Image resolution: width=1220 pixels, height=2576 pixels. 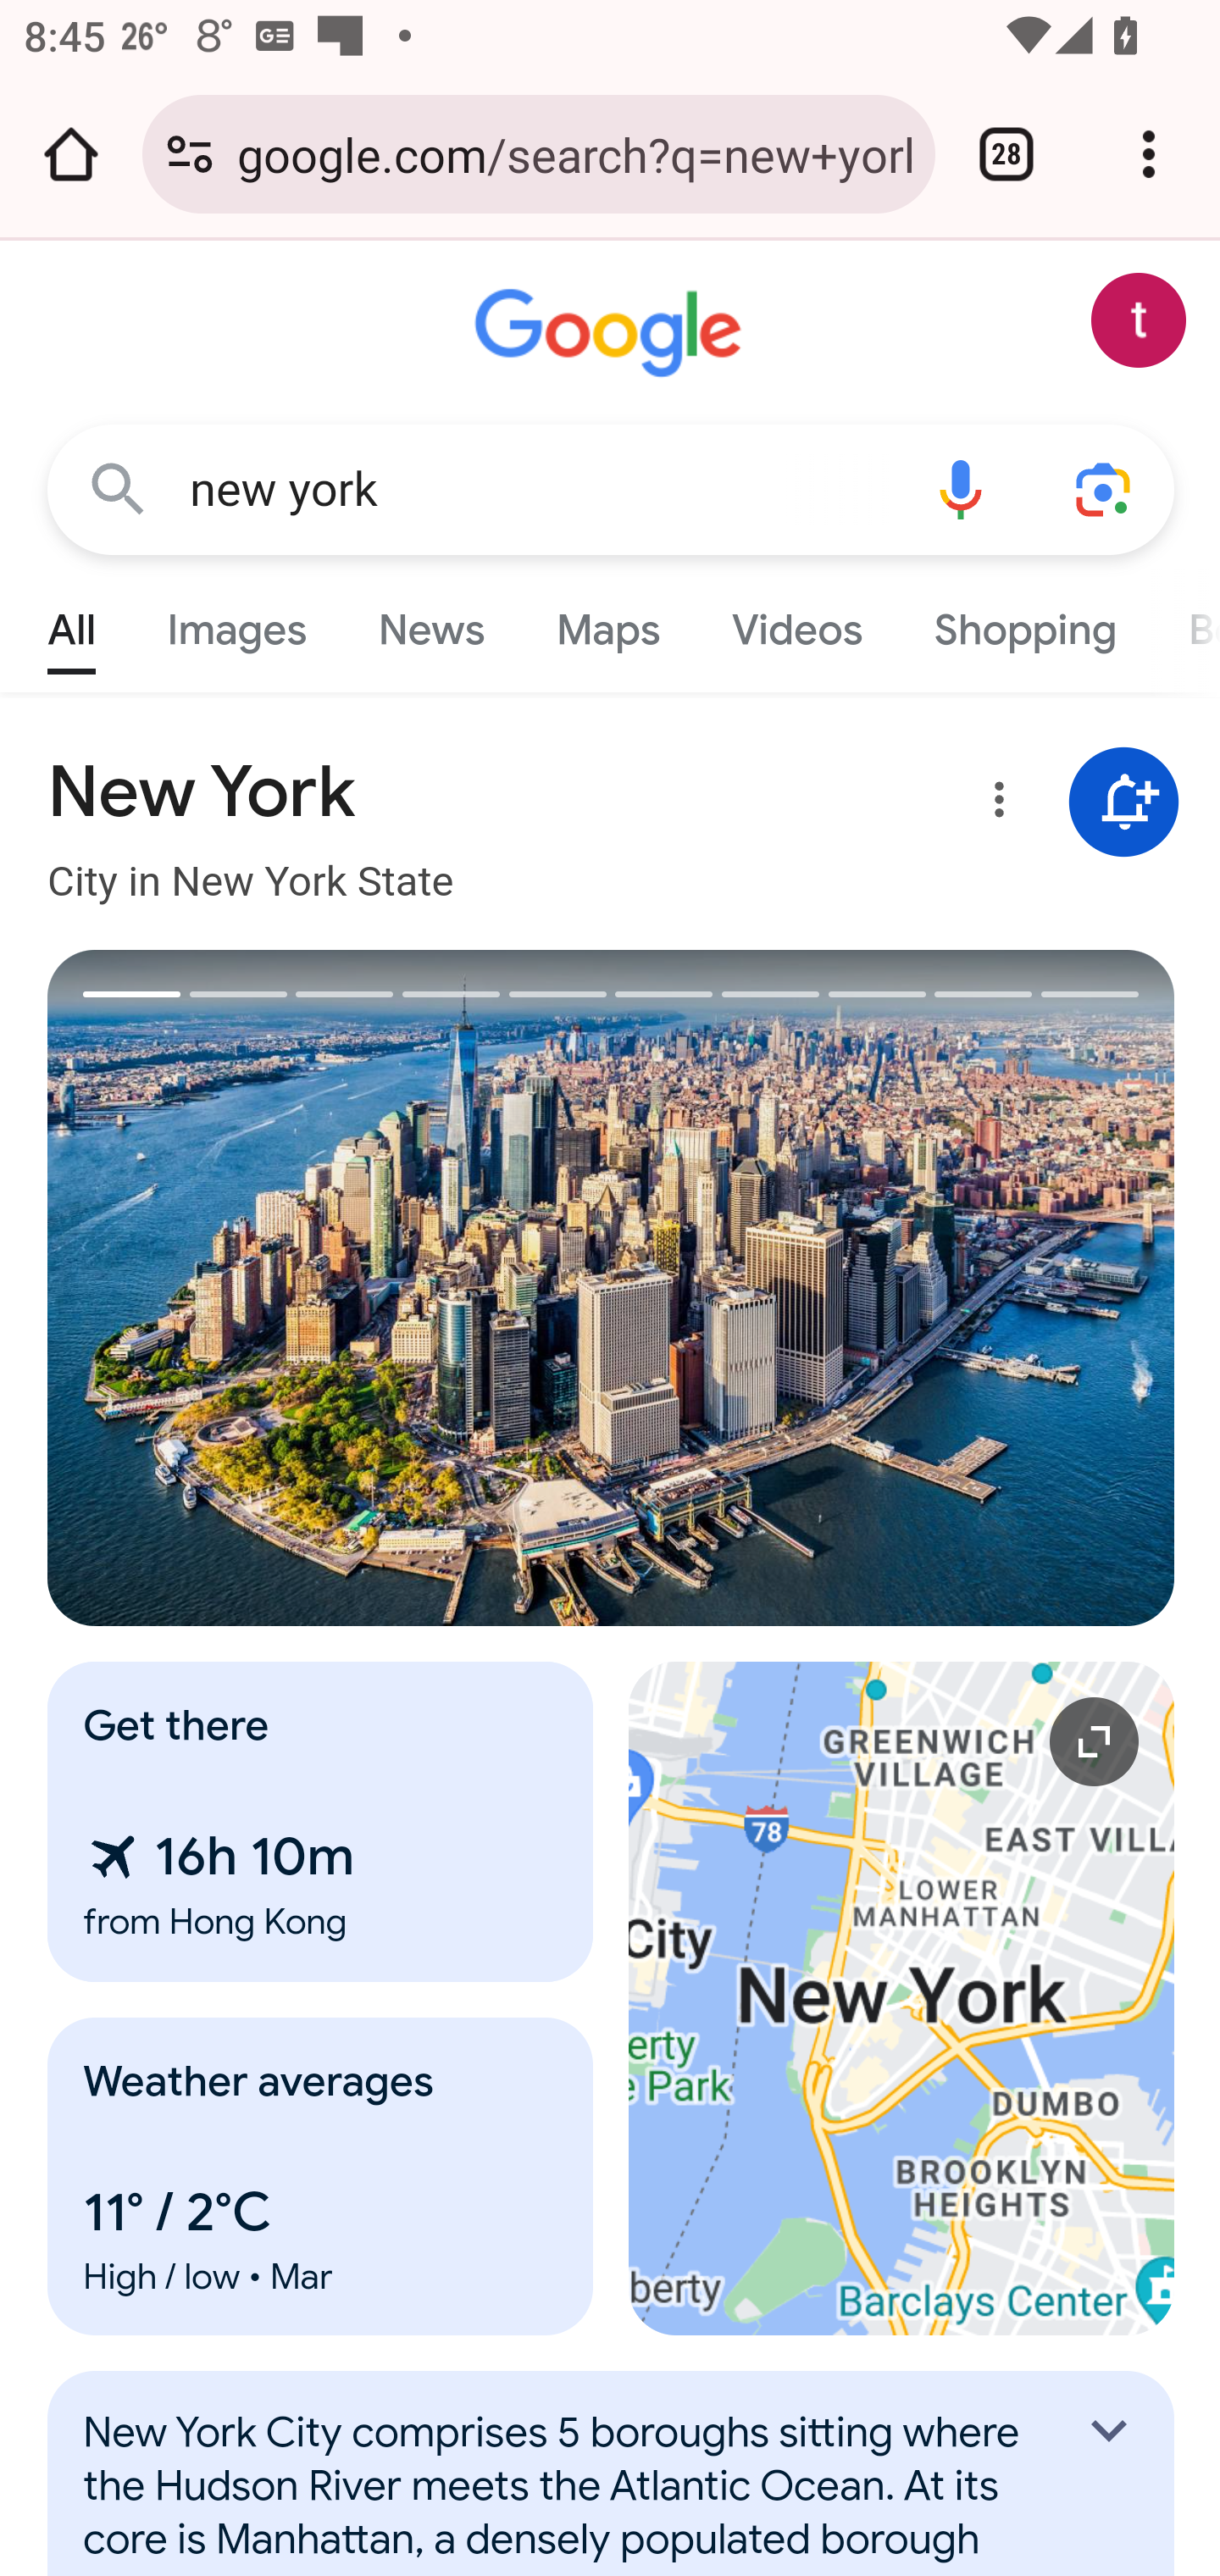 I want to click on Previous image, so click(x=330, y=1288).